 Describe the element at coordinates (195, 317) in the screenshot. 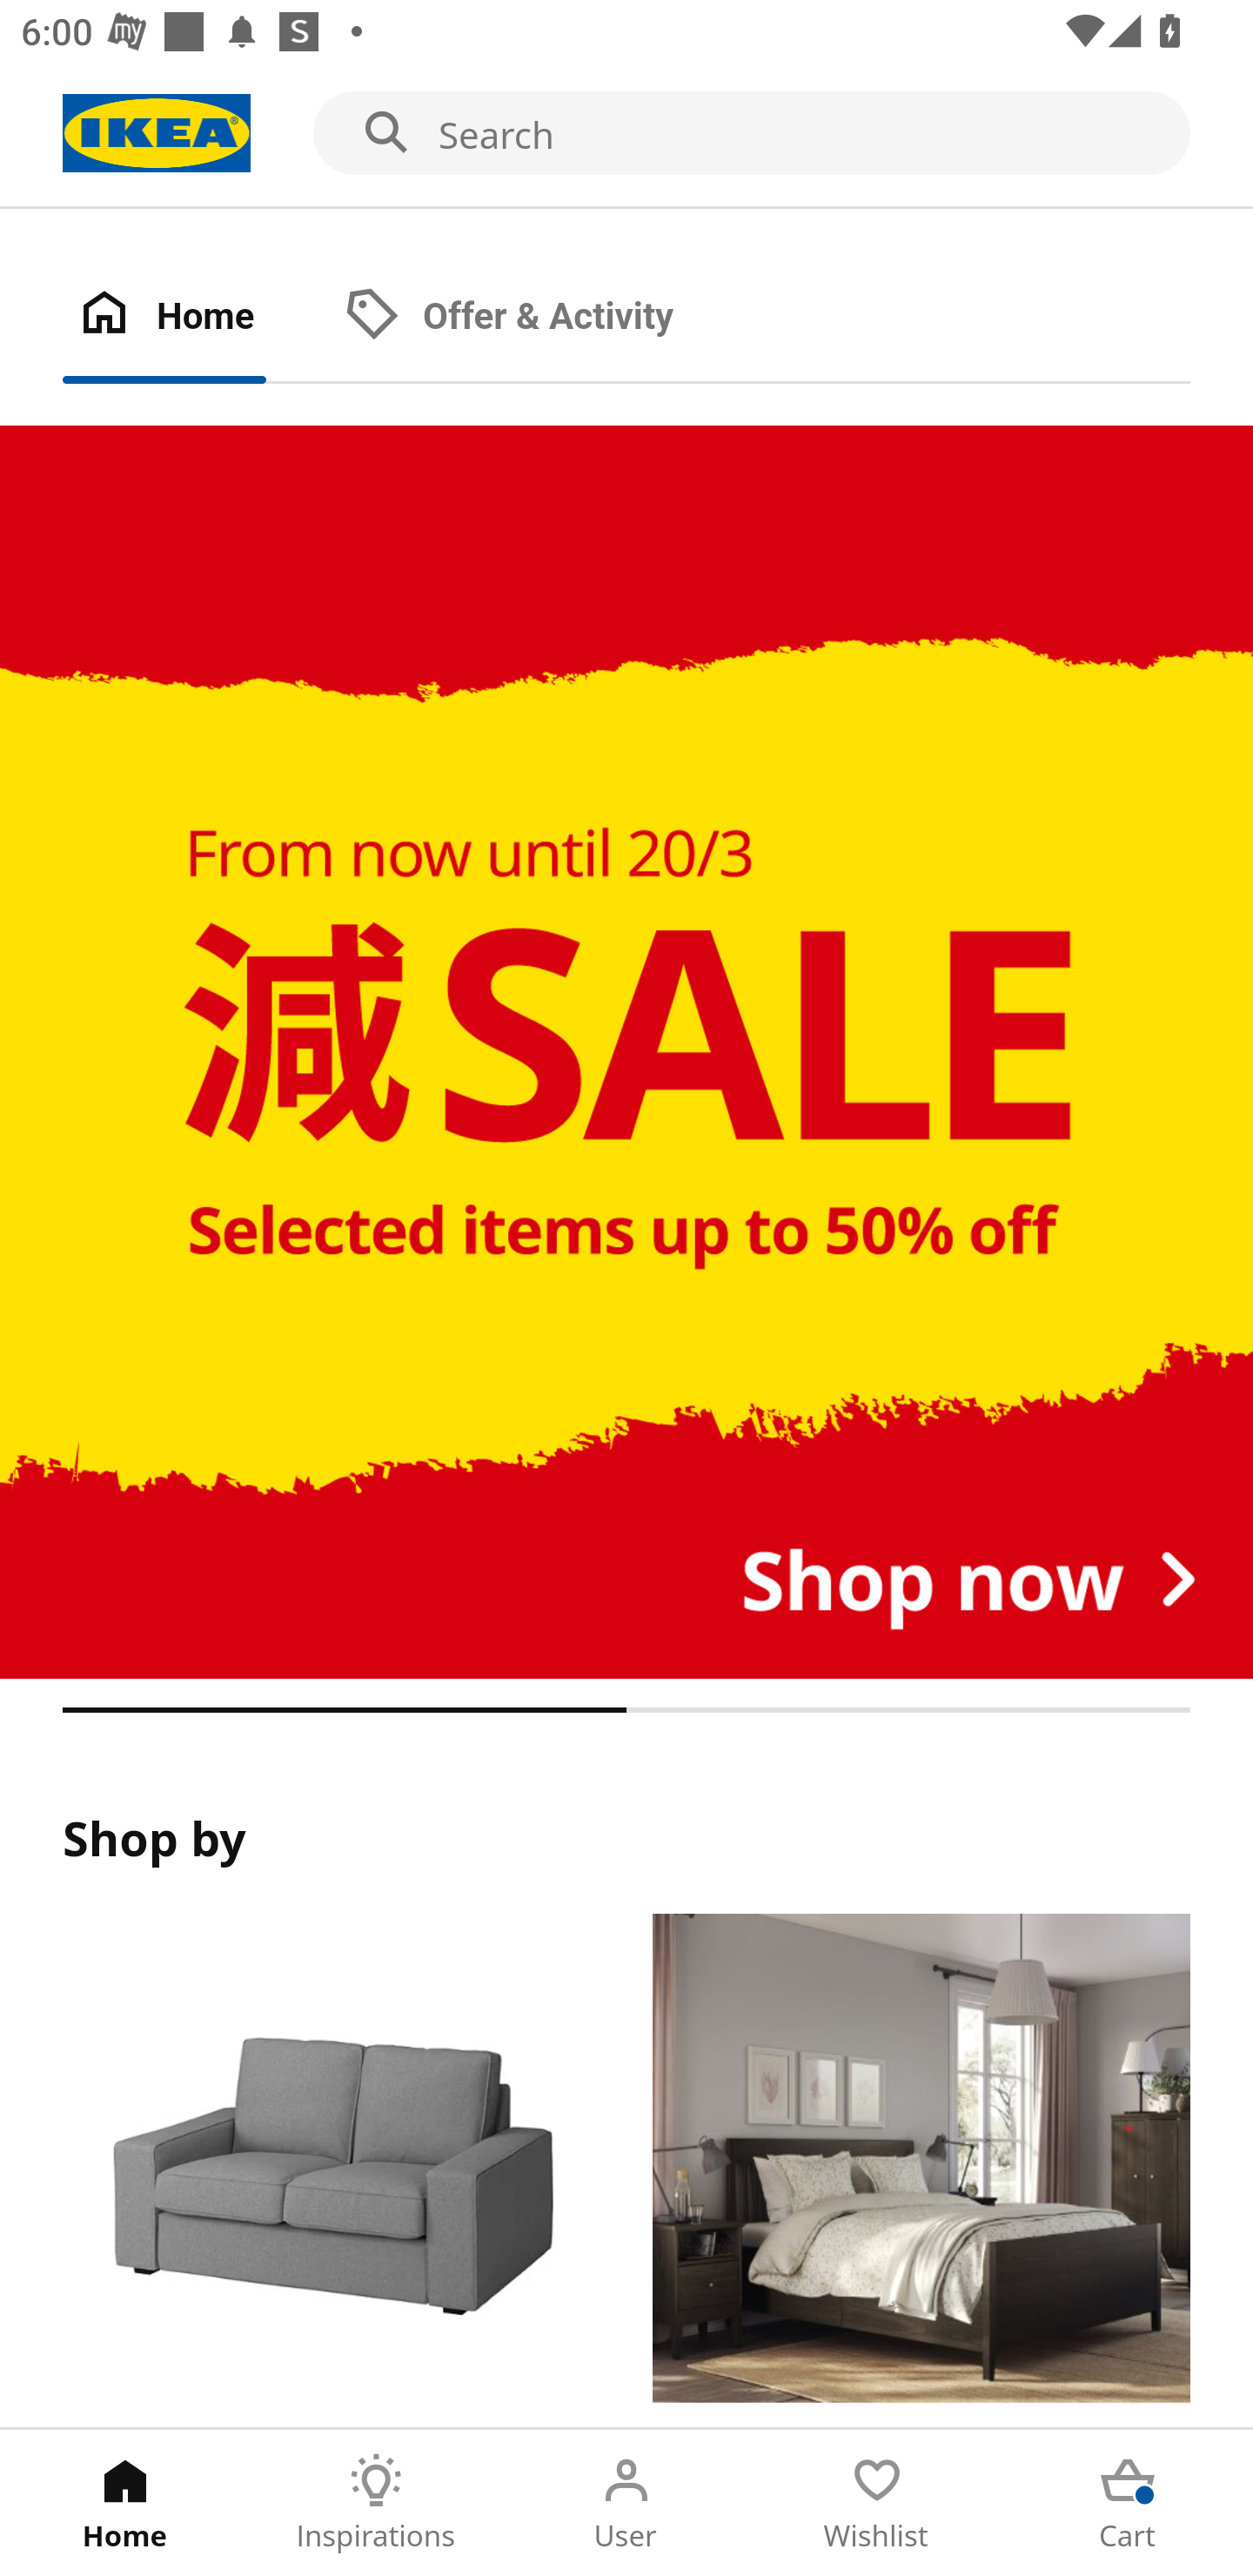

I see `Home
Tab 1 of 2` at that location.